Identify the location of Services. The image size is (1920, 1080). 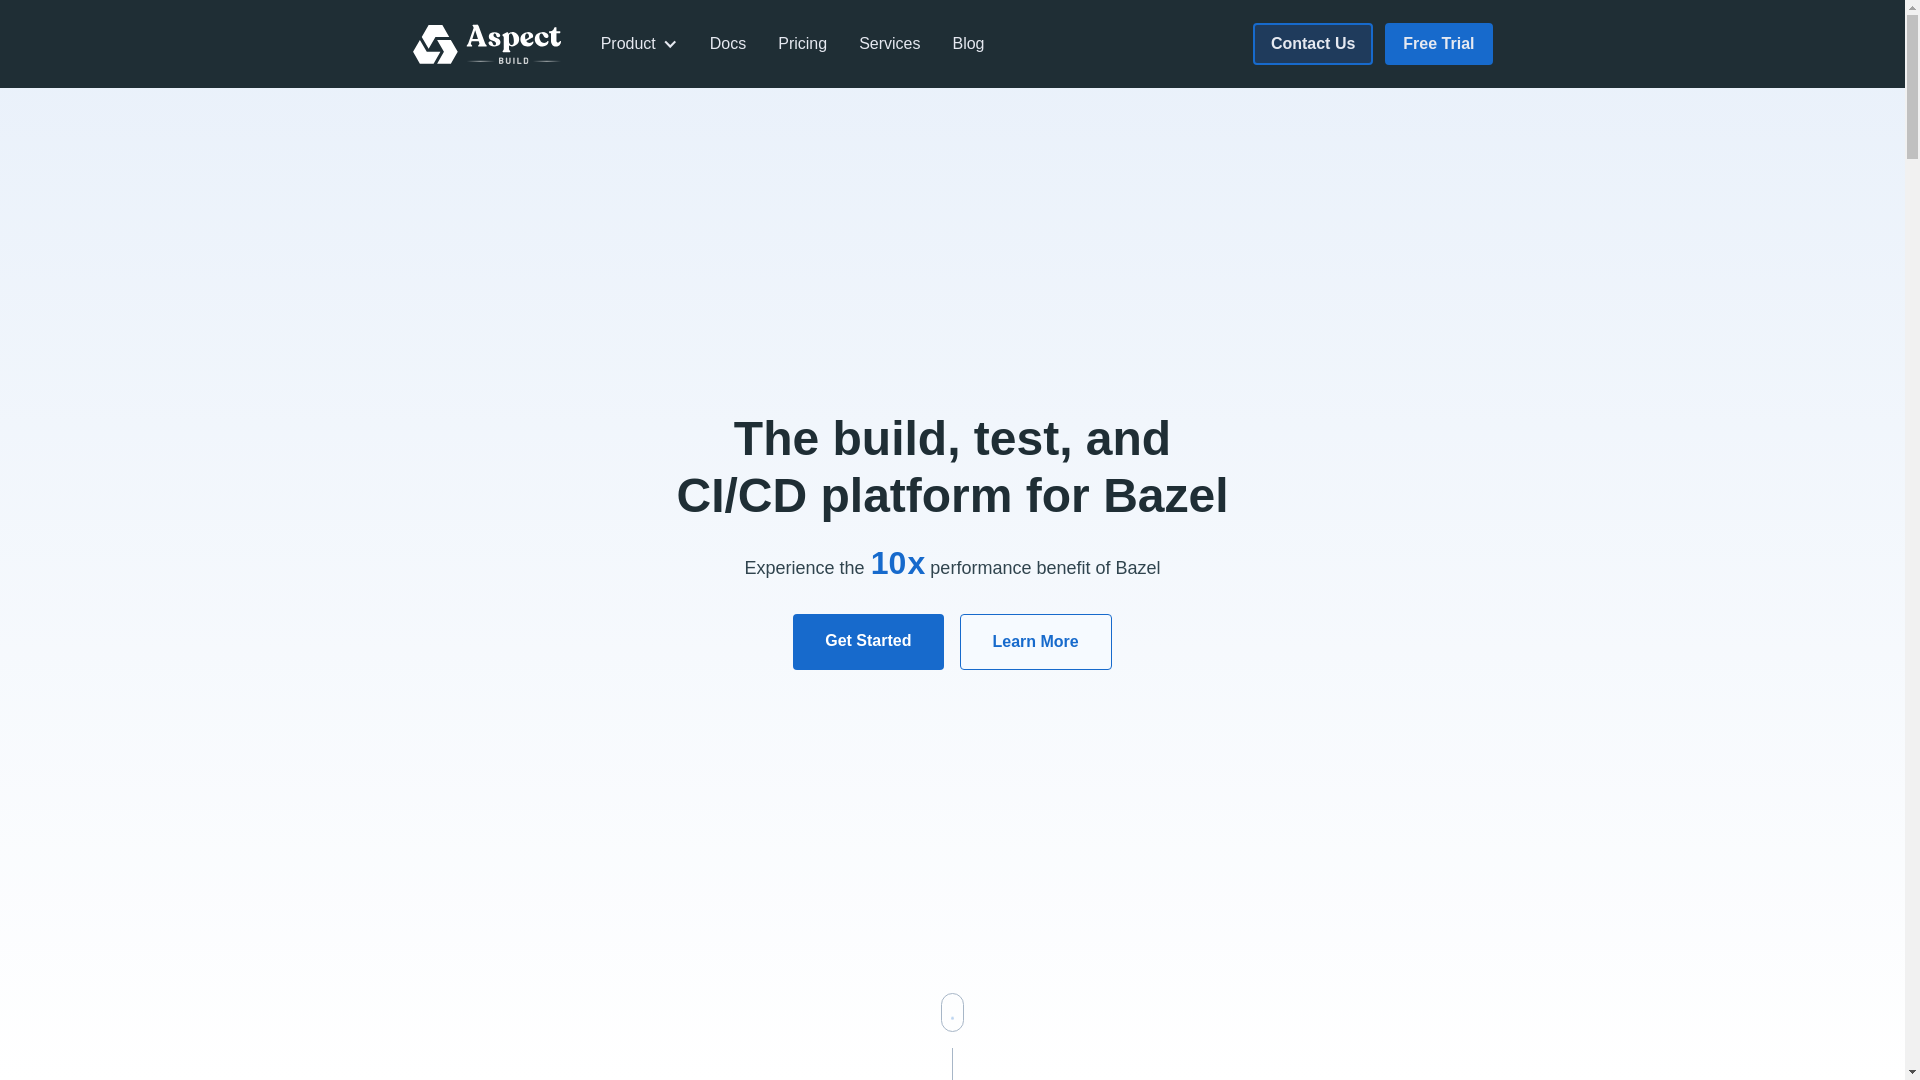
(890, 44).